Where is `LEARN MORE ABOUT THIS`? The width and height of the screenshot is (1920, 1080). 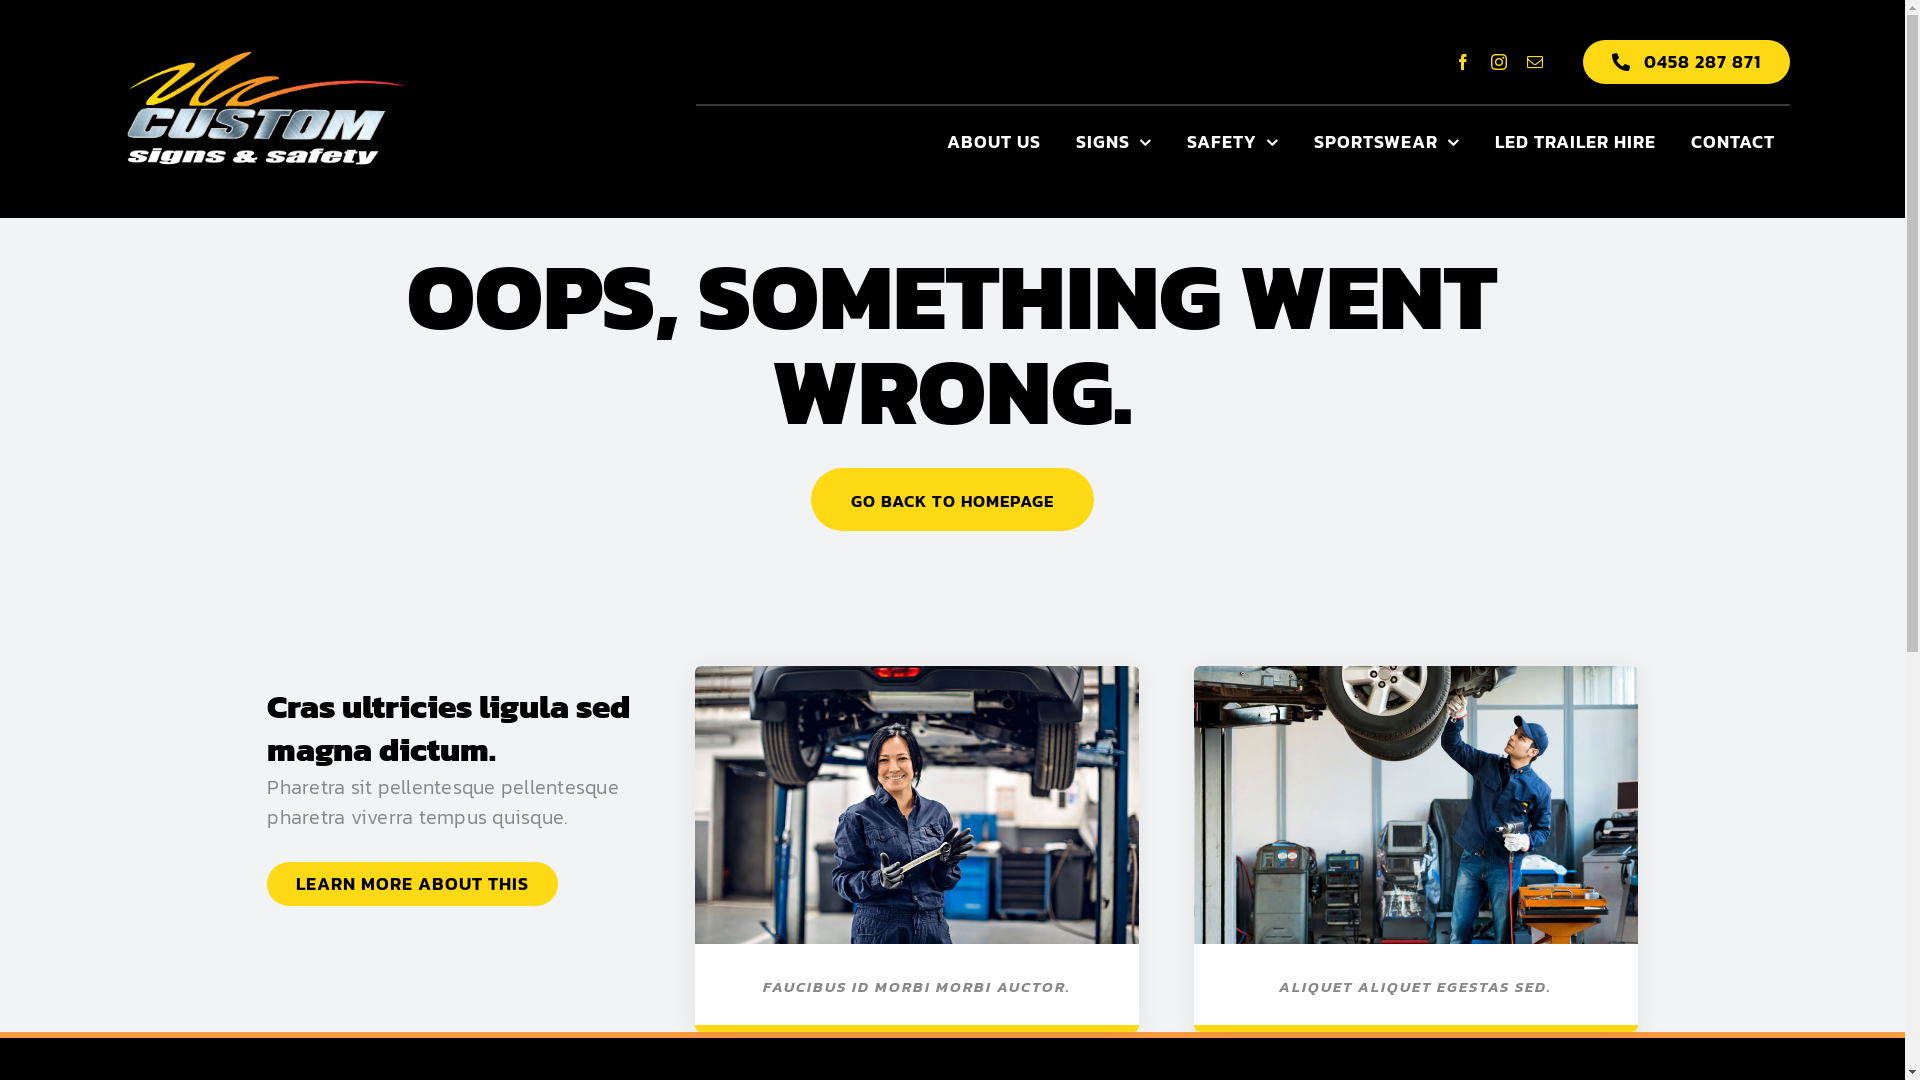
LEARN MORE ABOUT THIS is located at coordinates (412, 884).